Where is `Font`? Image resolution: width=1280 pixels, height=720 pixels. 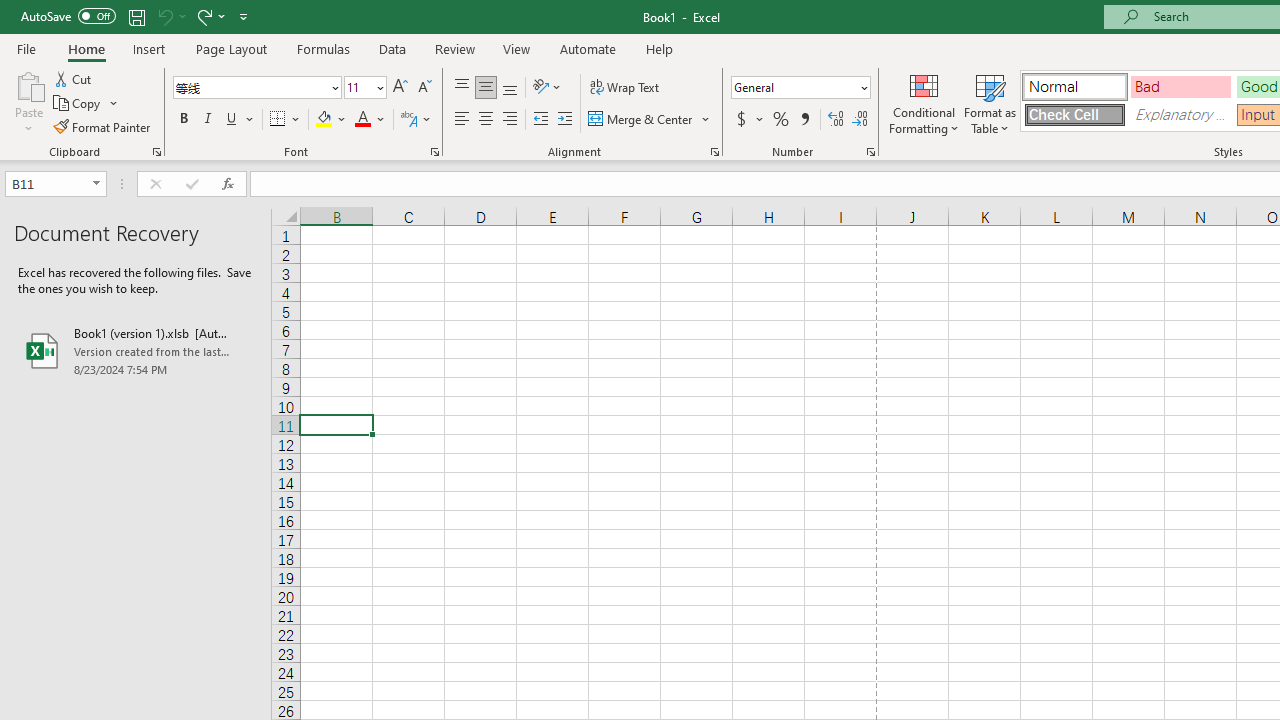 Font is located at coordinates (256, 88).